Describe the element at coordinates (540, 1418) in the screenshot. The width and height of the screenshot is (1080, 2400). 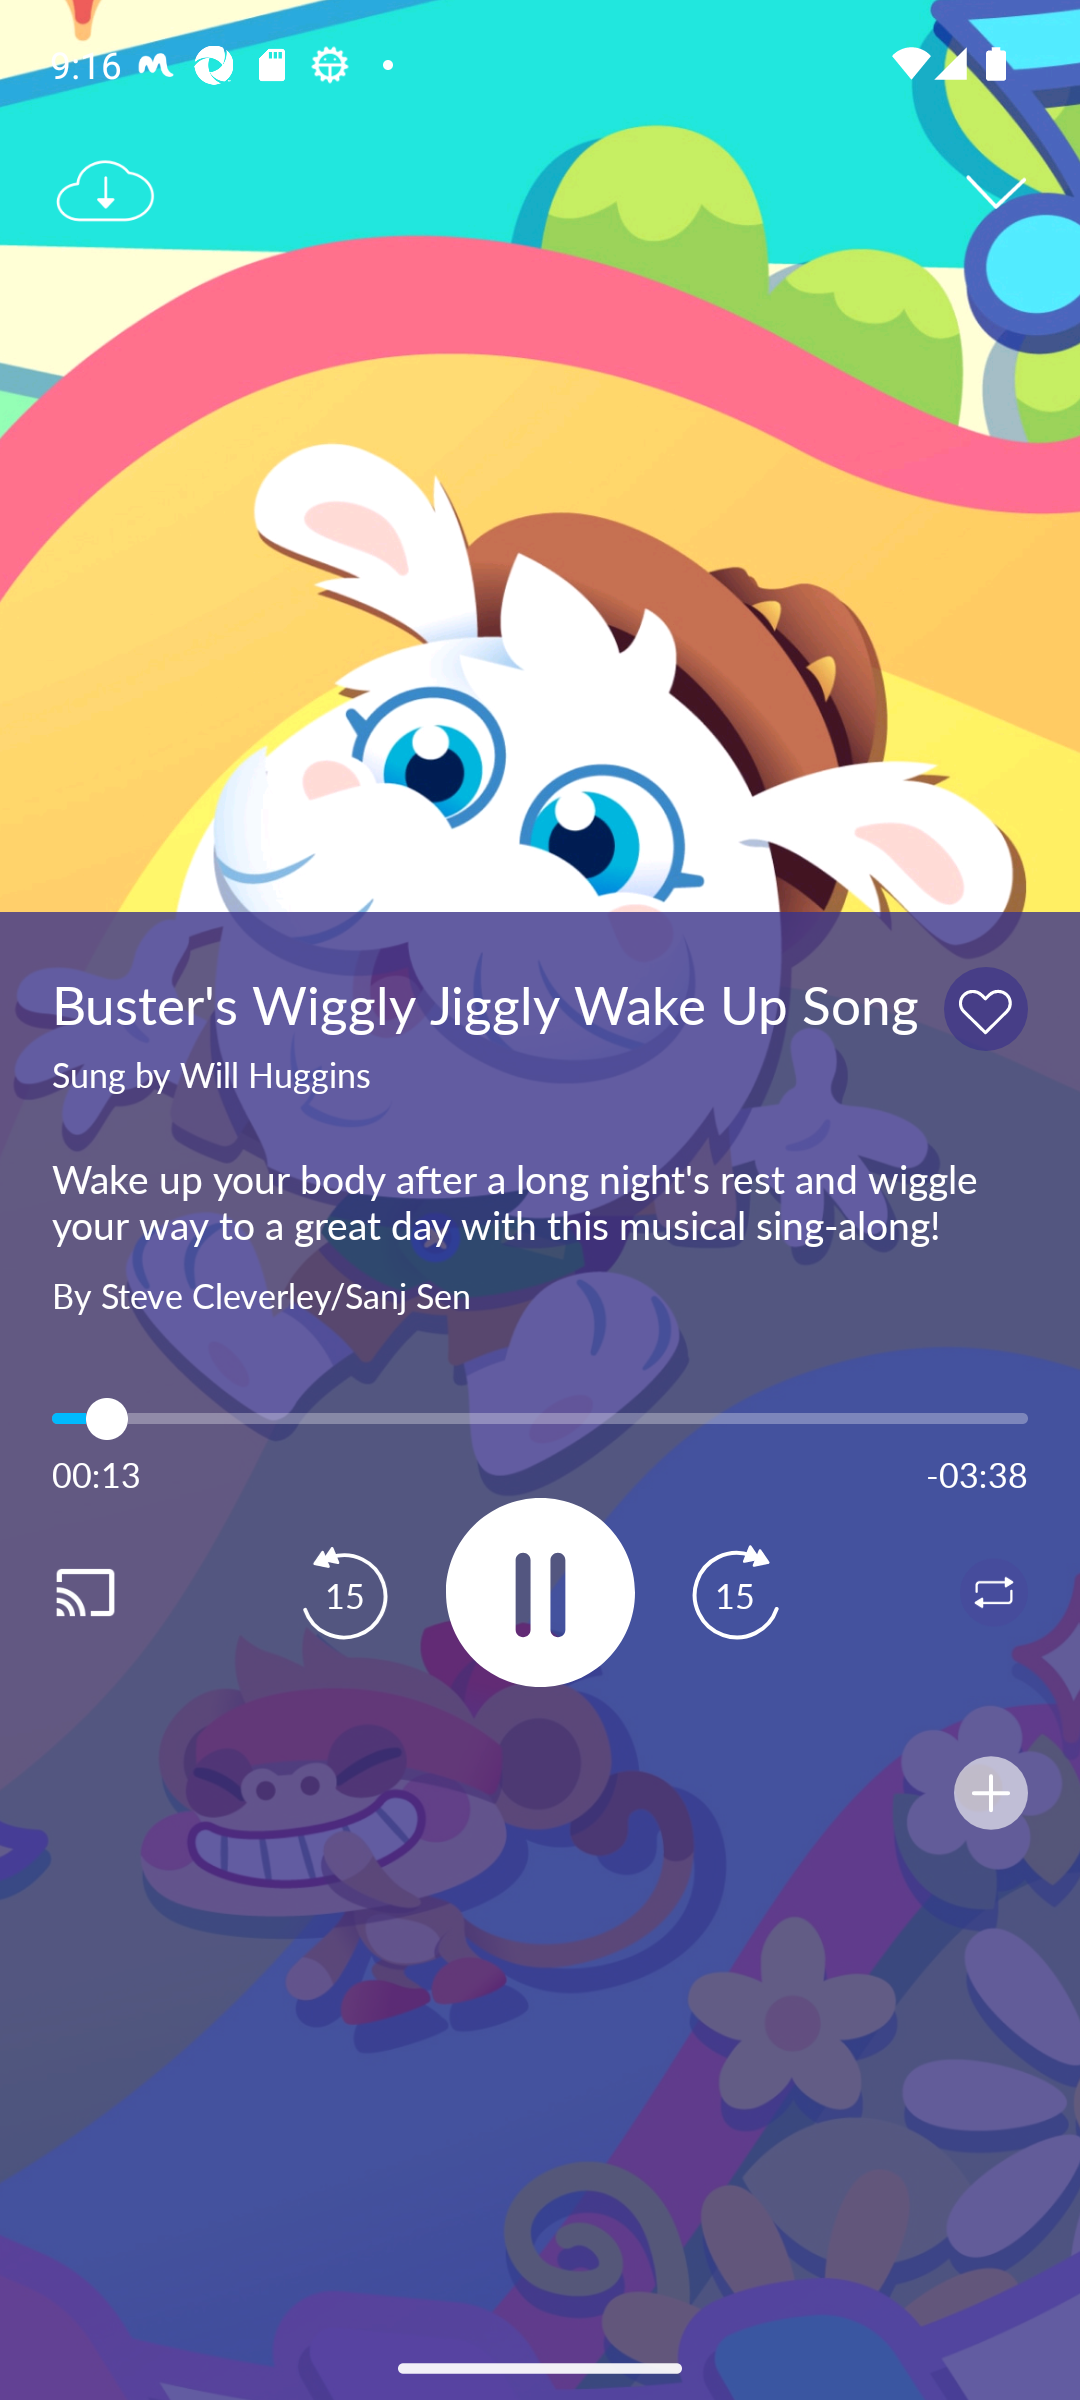
I see `13.0` at that location.